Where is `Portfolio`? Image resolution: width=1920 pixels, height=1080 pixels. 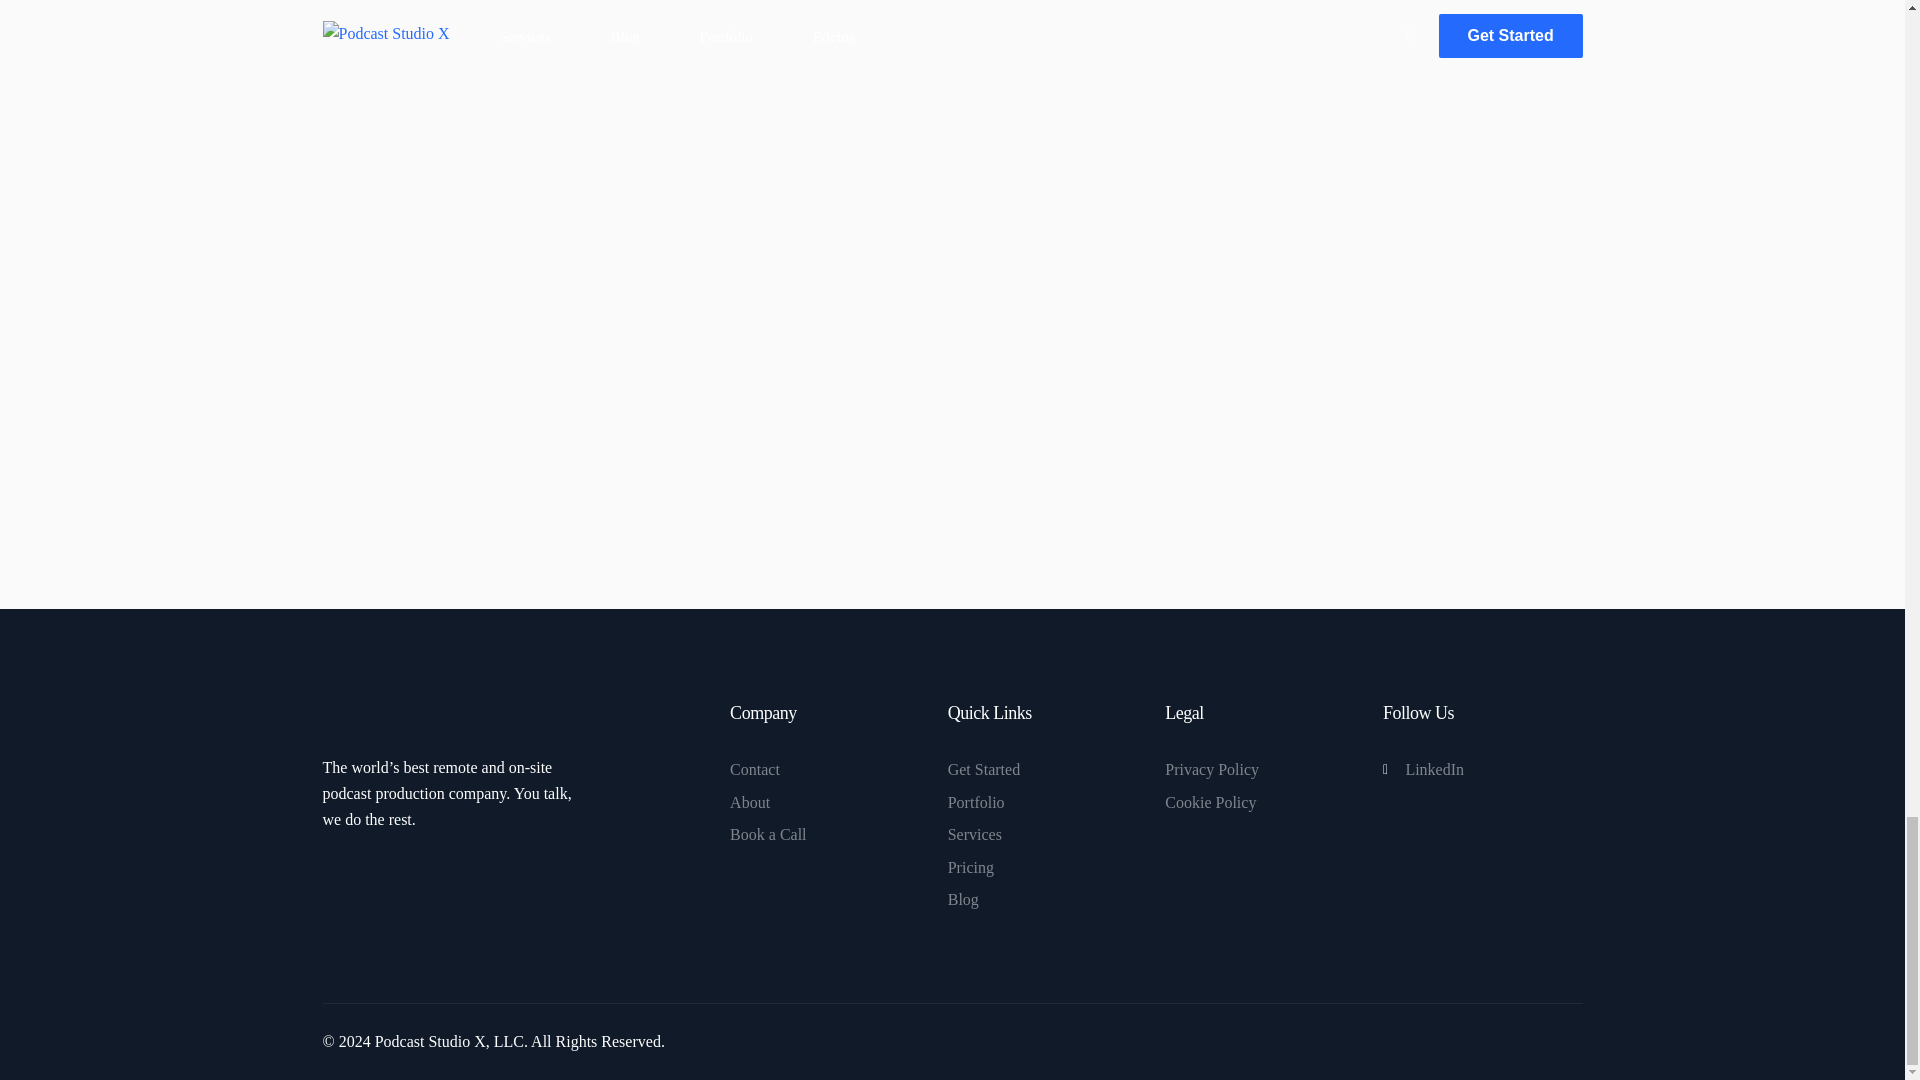
Portfolio is located at coordinates (1047, 802).